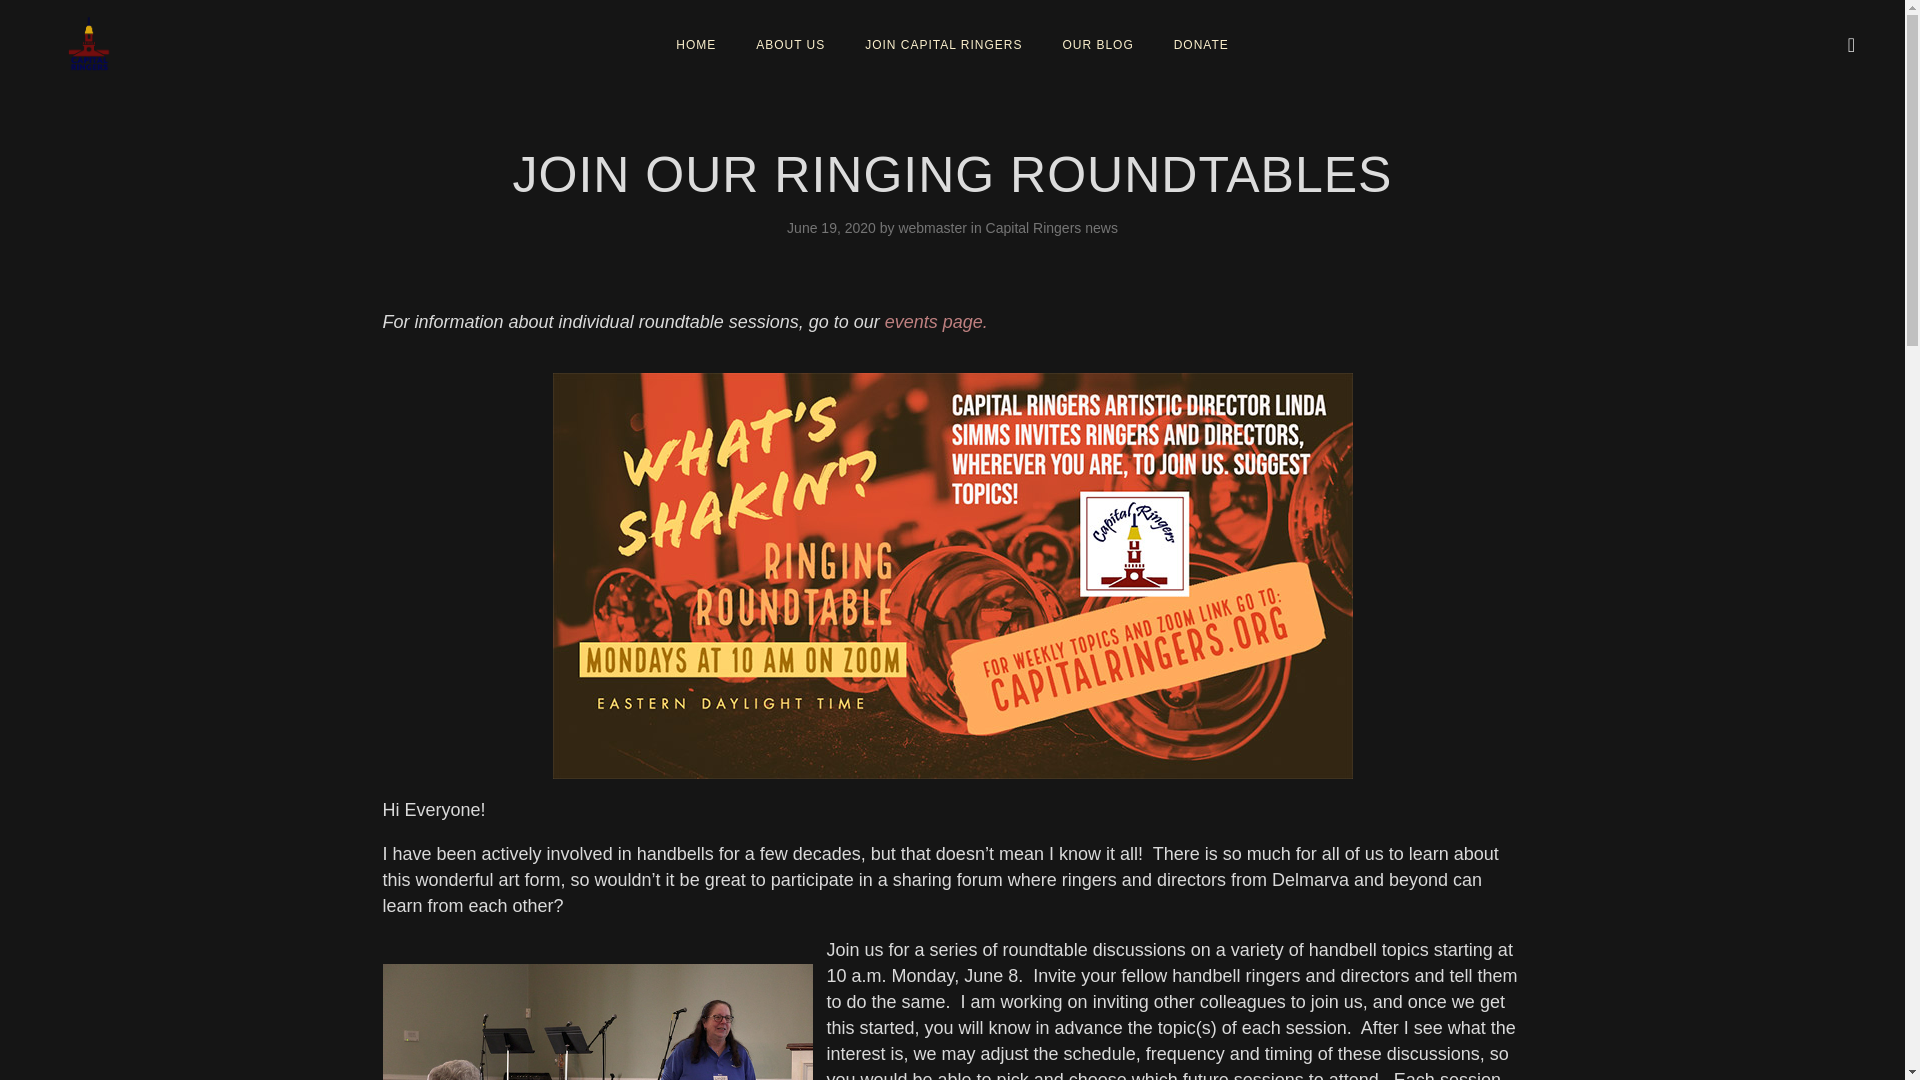 The height and width of the screenshot is (1080, 1920). Describe the element at coordinates (790, 44) in the screenshot. I see `ABOUT US` at that location.